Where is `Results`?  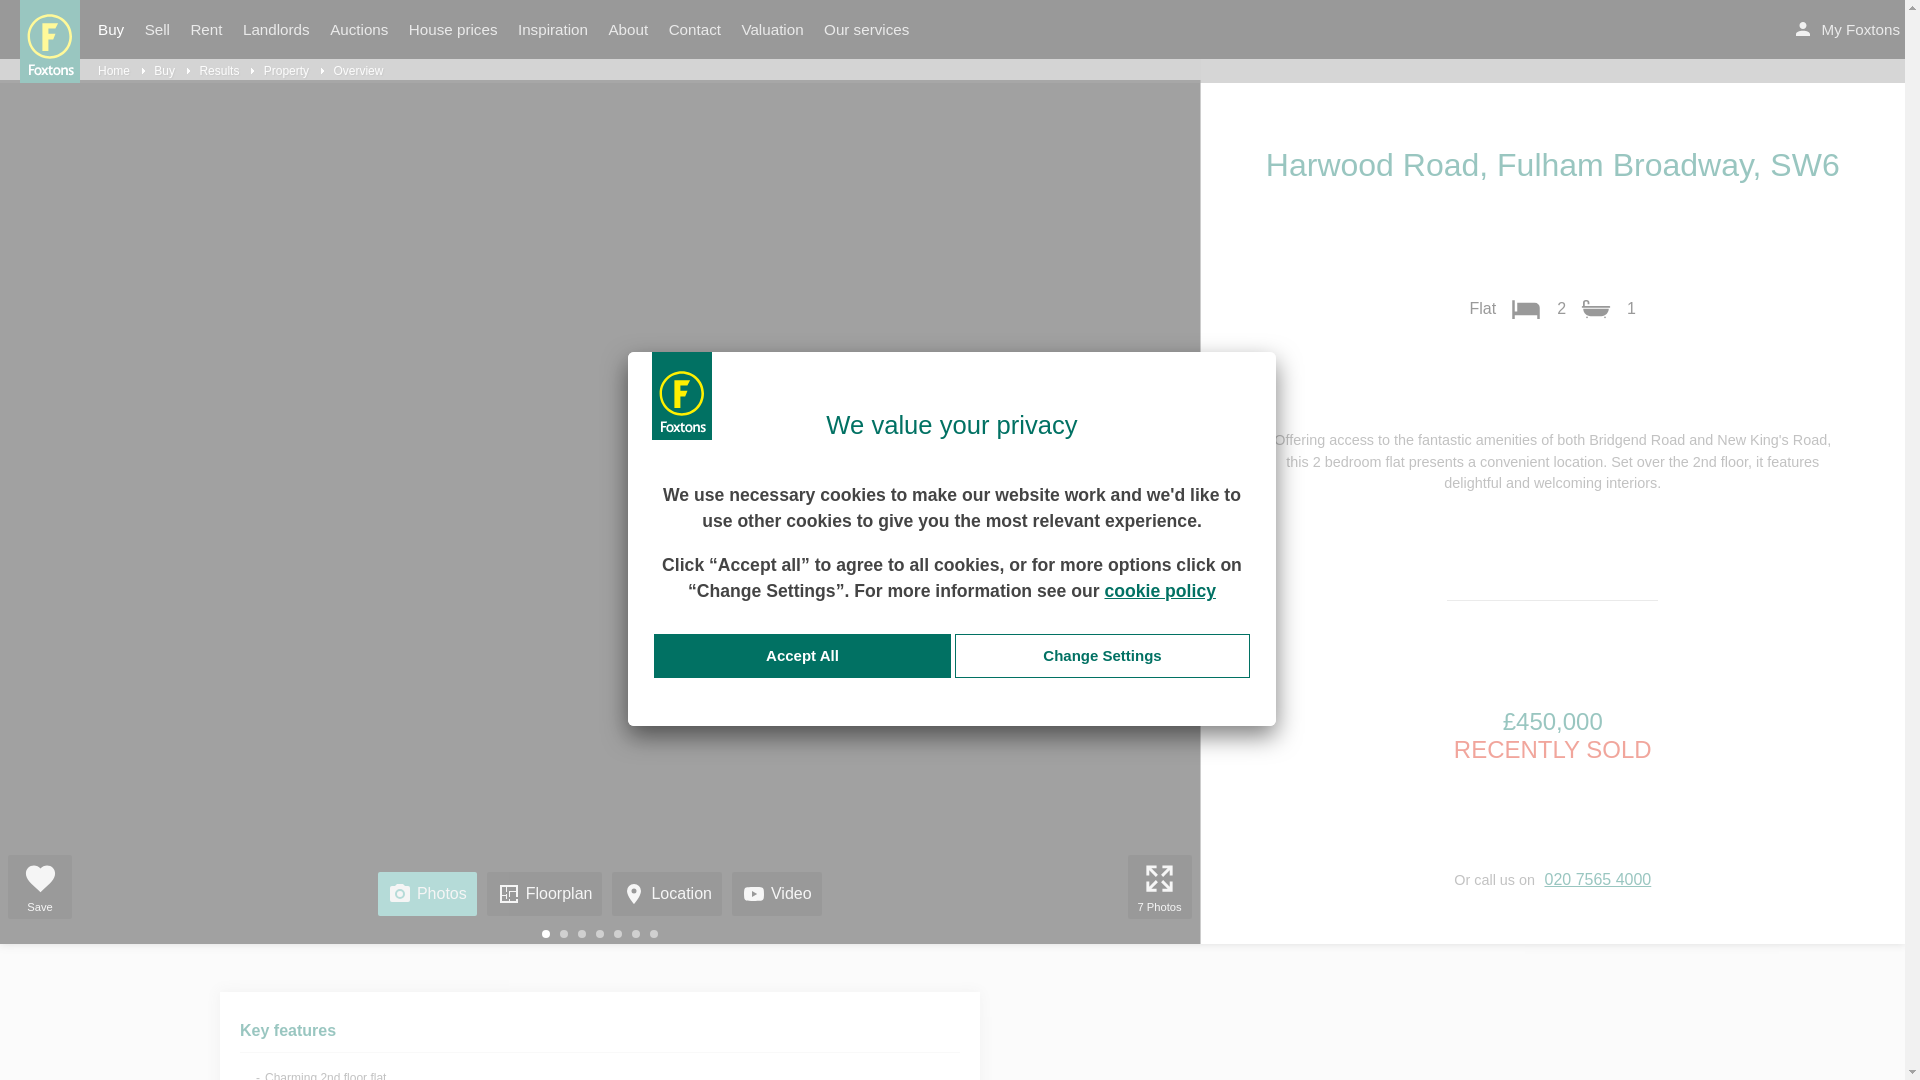
Results is located at coordinates (226, 70).